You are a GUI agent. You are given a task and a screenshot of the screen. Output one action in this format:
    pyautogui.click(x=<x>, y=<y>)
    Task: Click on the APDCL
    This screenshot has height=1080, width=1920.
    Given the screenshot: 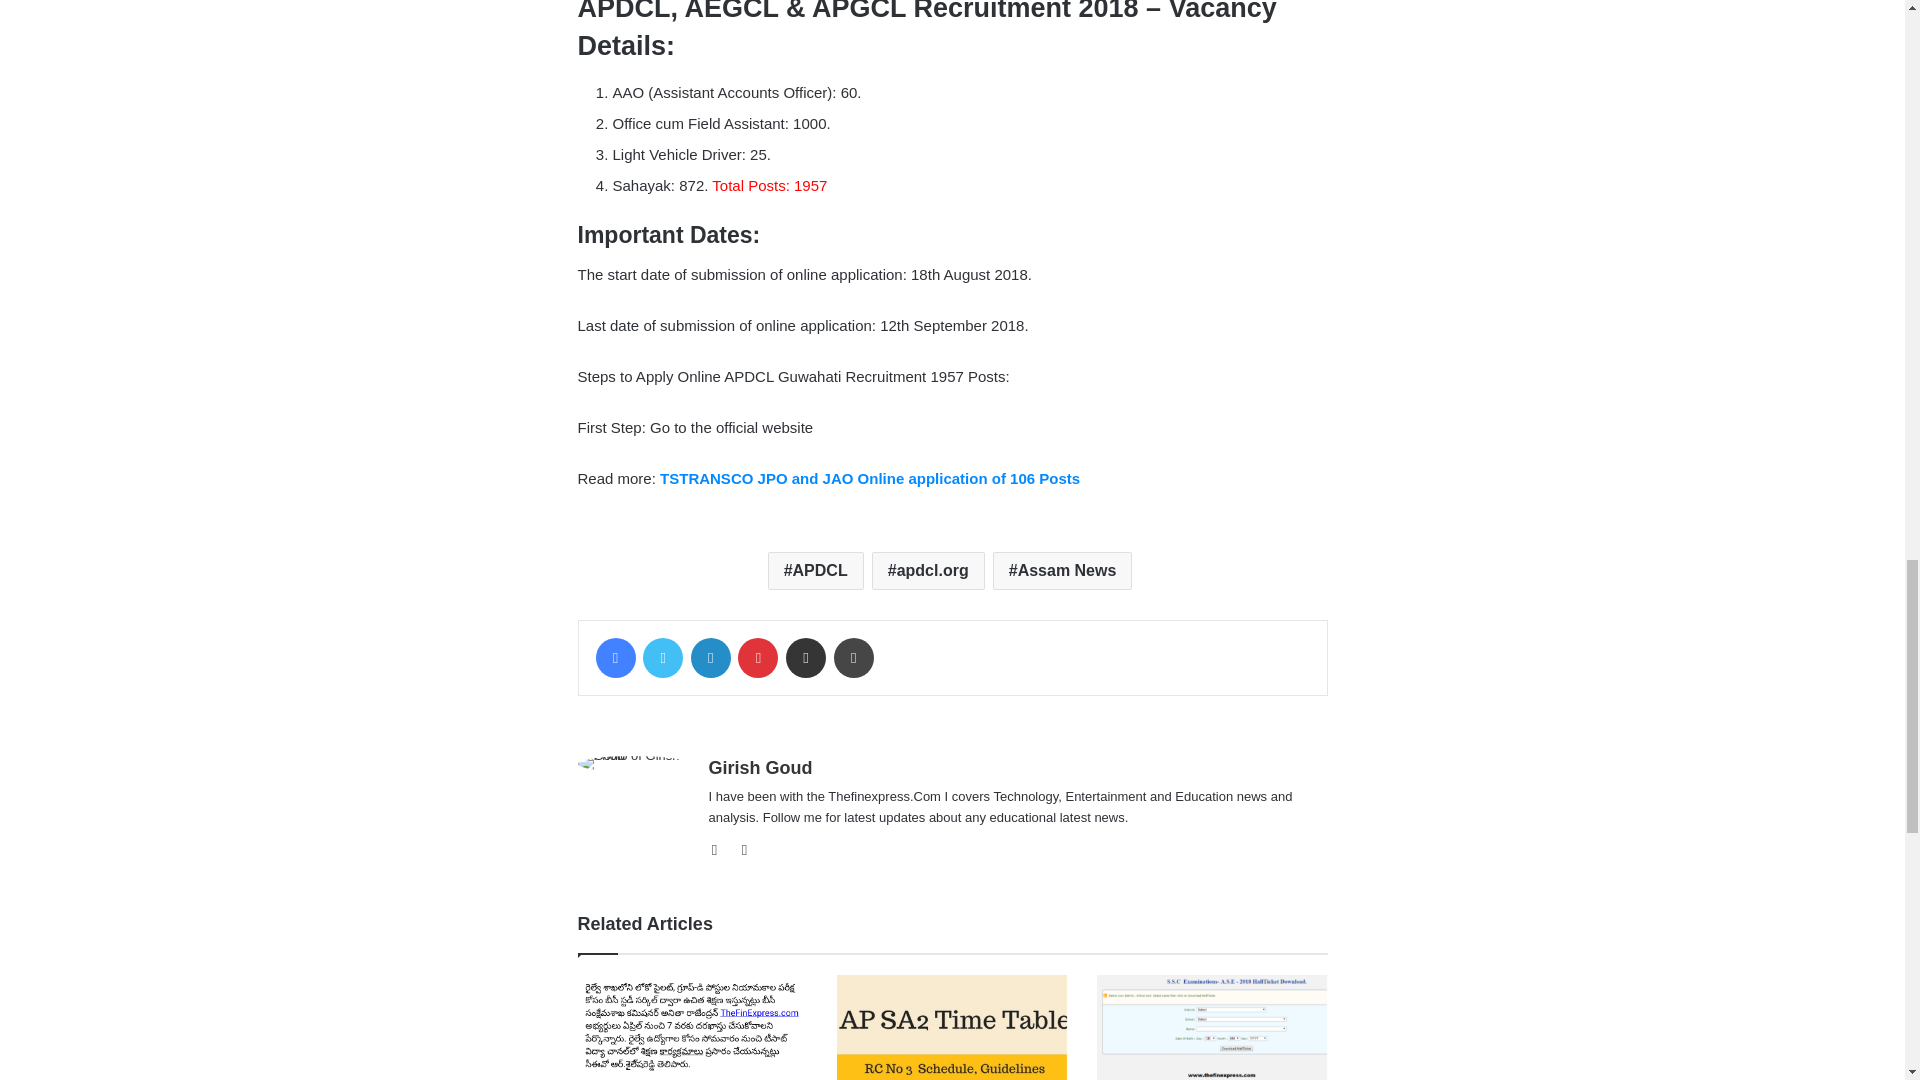 What is the action you would take?
    pyautogui.click(x=816, y=570)
    